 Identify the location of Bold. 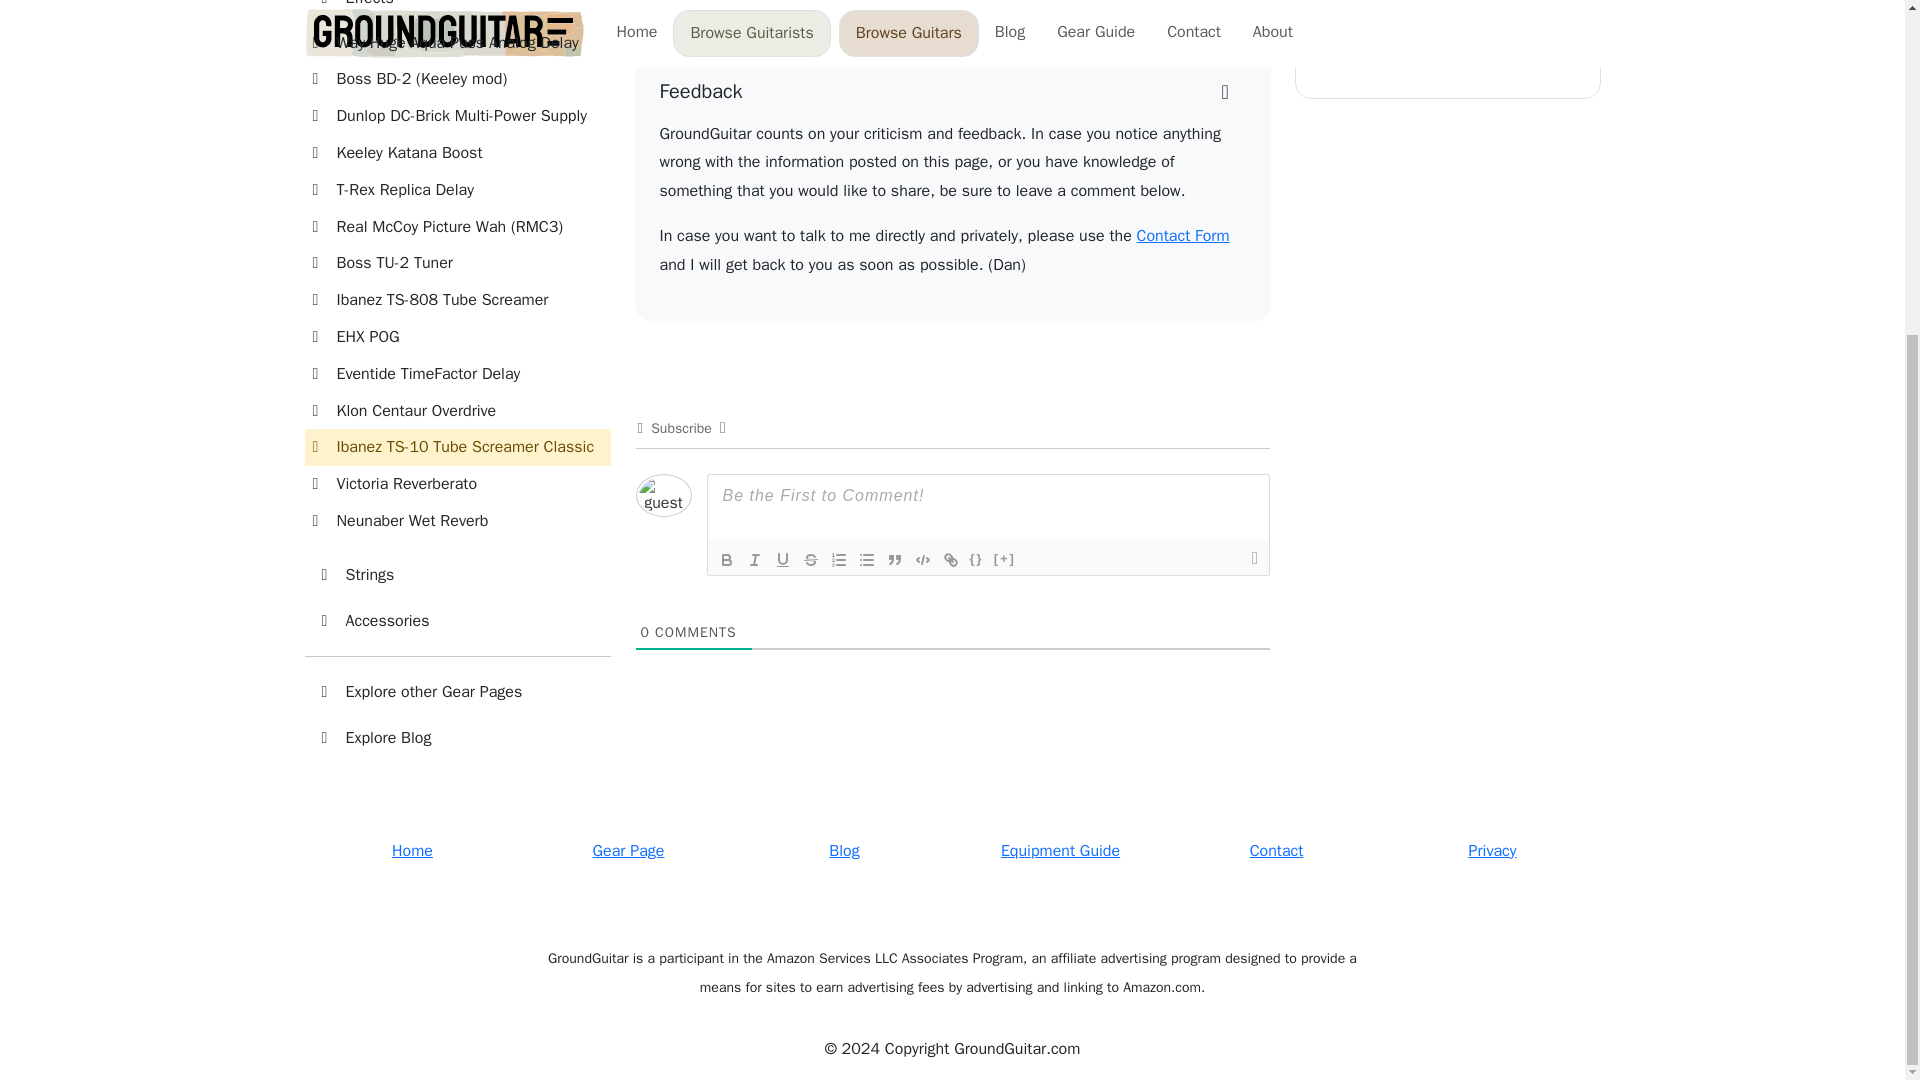
(726, 560).